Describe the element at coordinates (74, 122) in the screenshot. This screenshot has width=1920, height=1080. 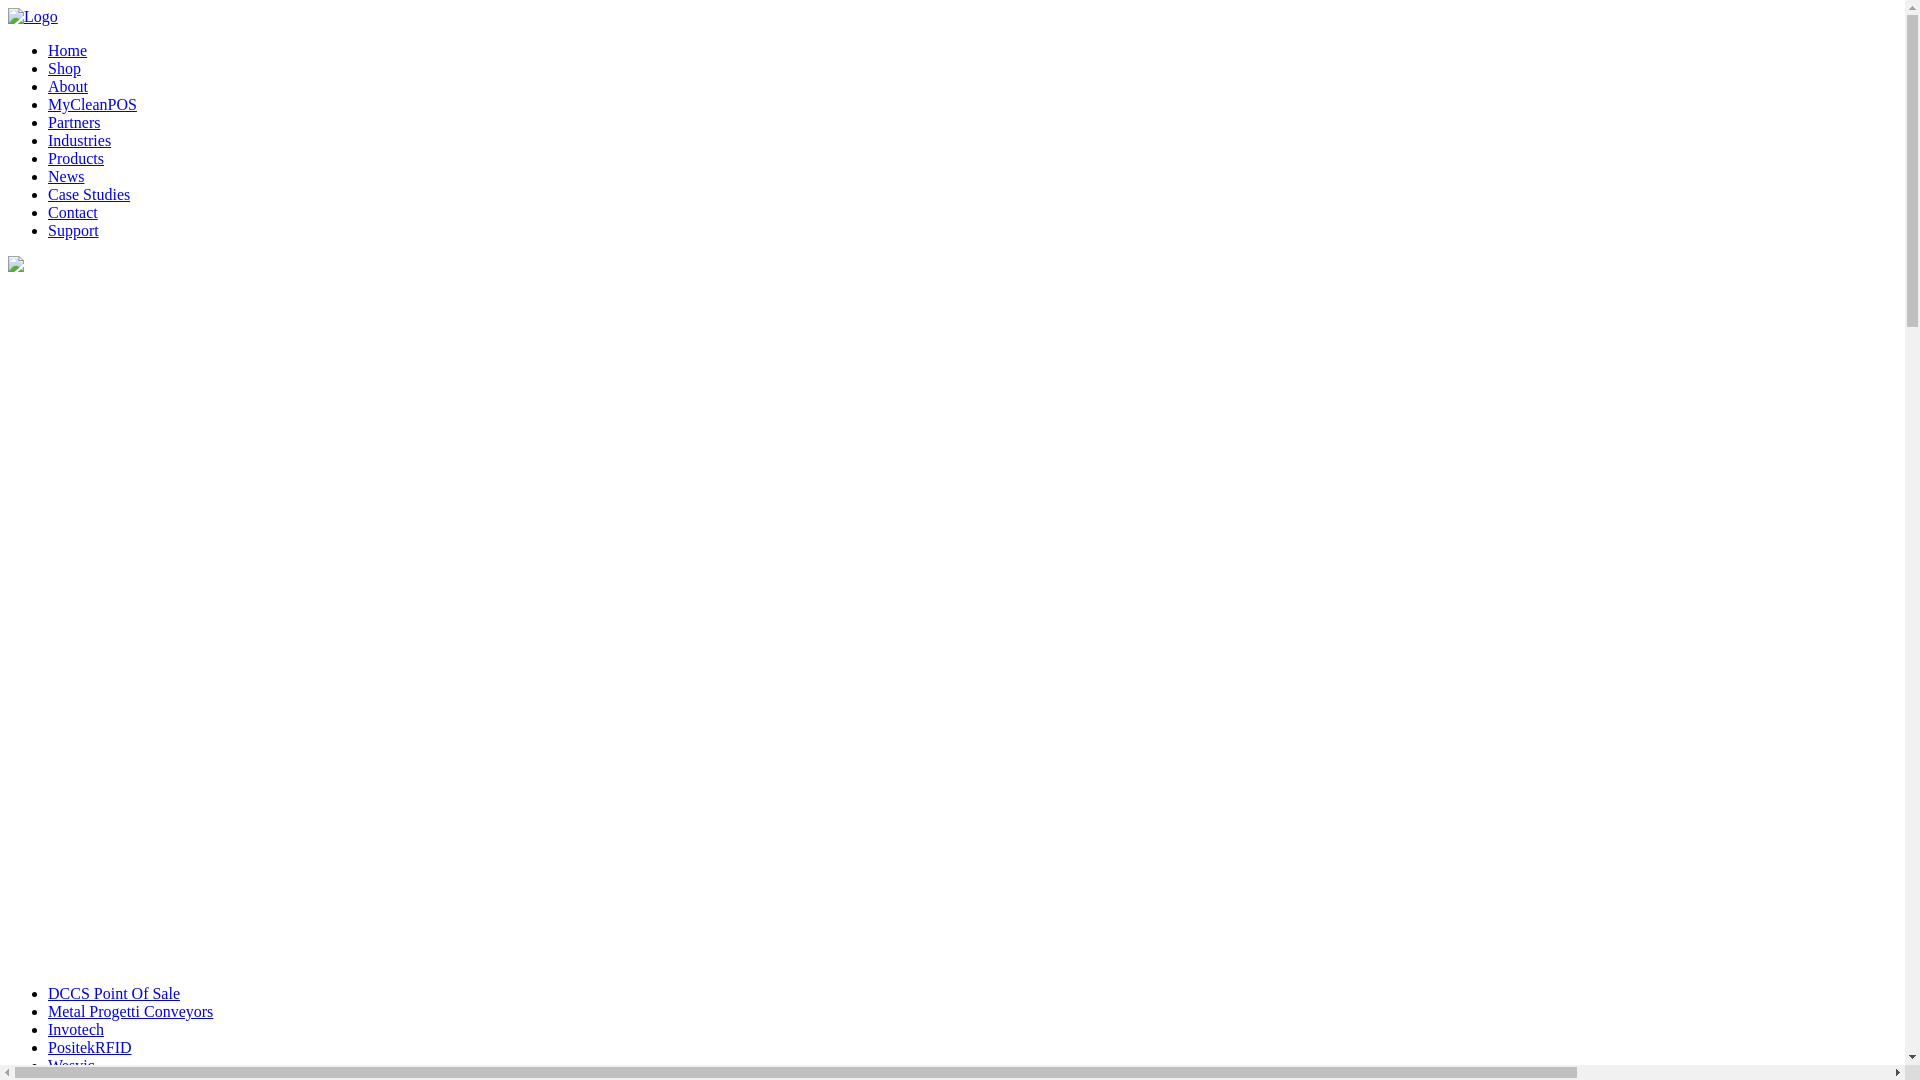
I see `Partners` at that location.